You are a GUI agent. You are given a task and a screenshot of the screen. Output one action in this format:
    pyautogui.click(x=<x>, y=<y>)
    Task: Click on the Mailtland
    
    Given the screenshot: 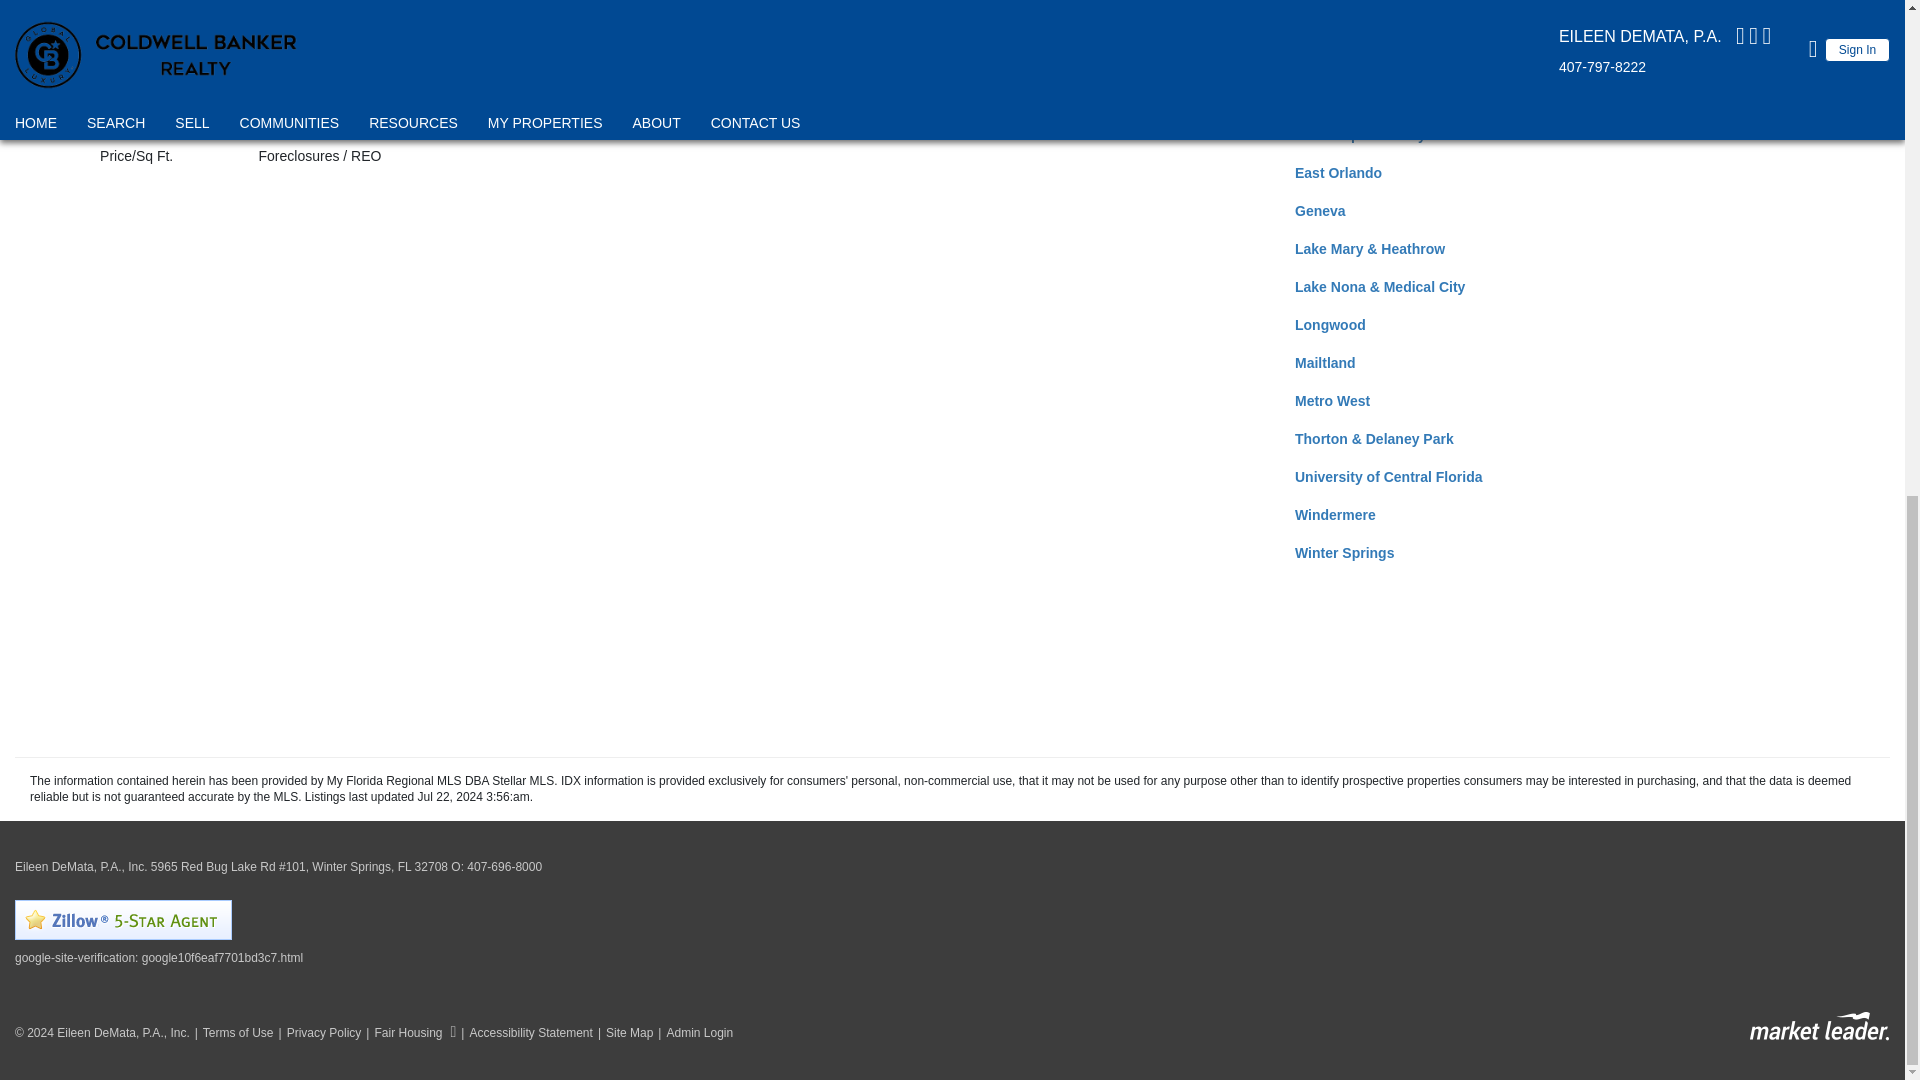 What is the action you would take?
    pyautogui.click(x=1324, y=363)
    